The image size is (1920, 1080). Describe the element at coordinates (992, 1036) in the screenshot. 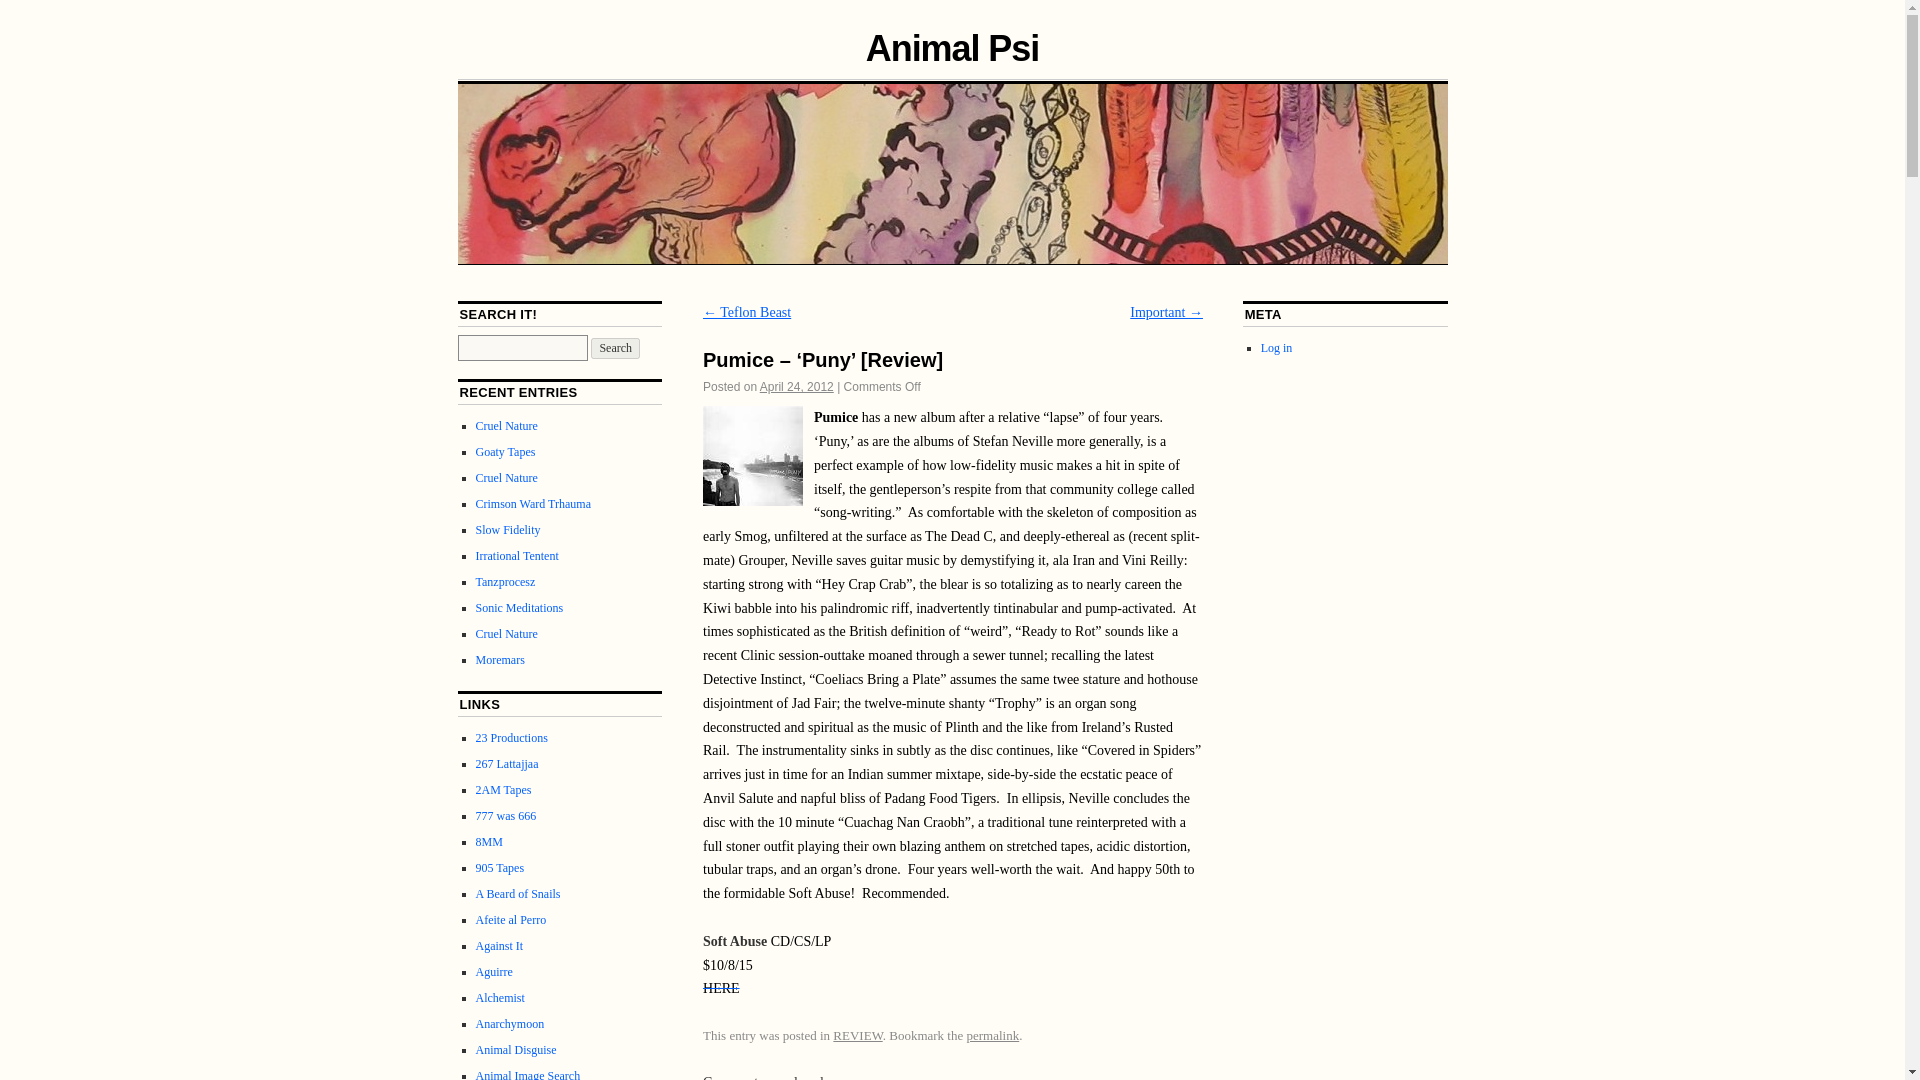

I see `permalink` at that location.